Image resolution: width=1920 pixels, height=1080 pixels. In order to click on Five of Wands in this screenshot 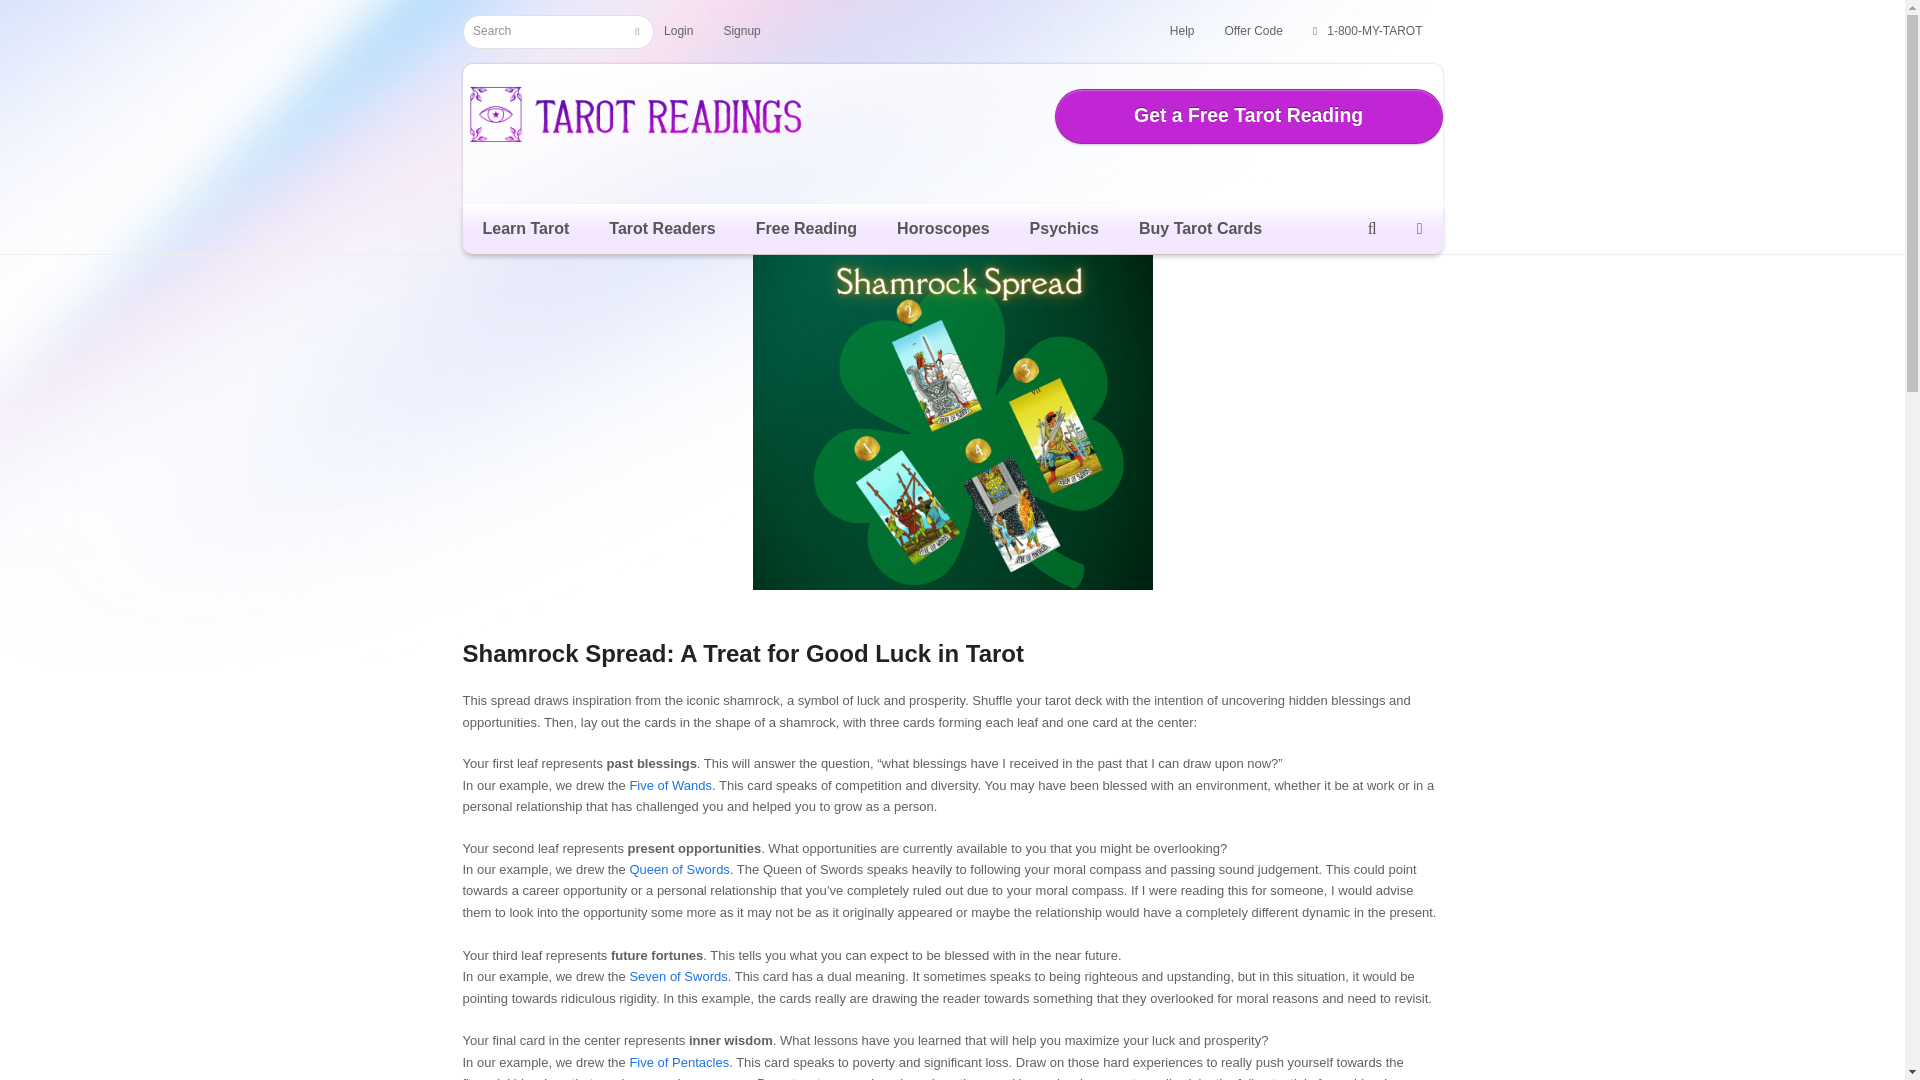, I will do `click(670, 784)`.